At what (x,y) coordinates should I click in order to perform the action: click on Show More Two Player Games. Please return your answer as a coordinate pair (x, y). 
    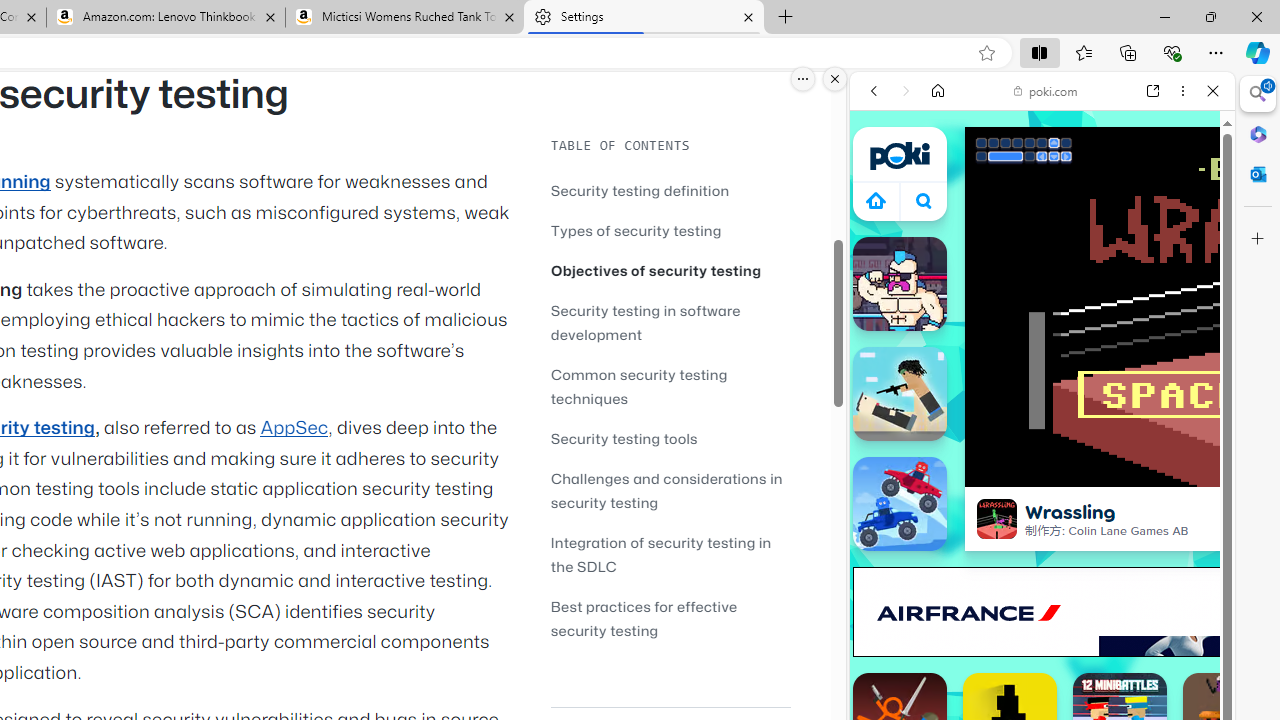
    Looking at the image, I should click on (1164, 570).